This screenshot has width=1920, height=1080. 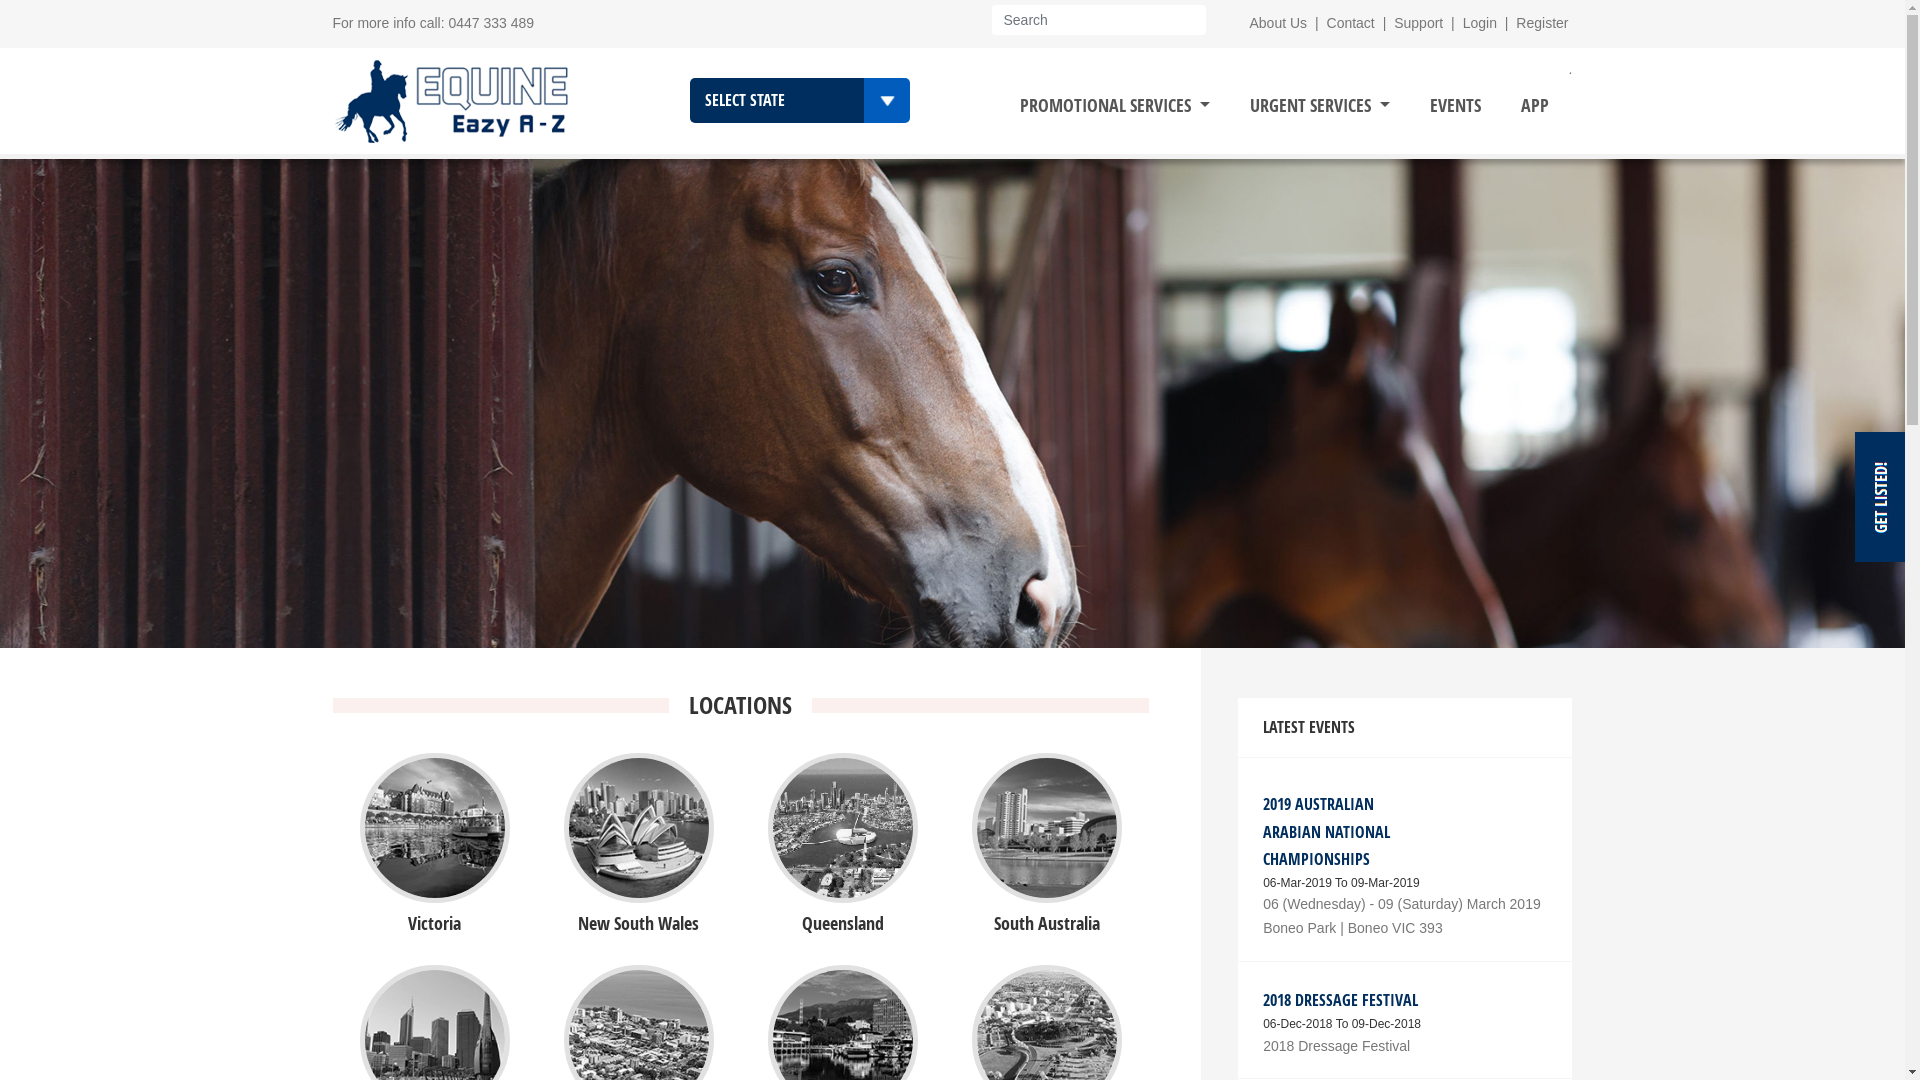 I want to click on Register, so click(x=1542, y=23).